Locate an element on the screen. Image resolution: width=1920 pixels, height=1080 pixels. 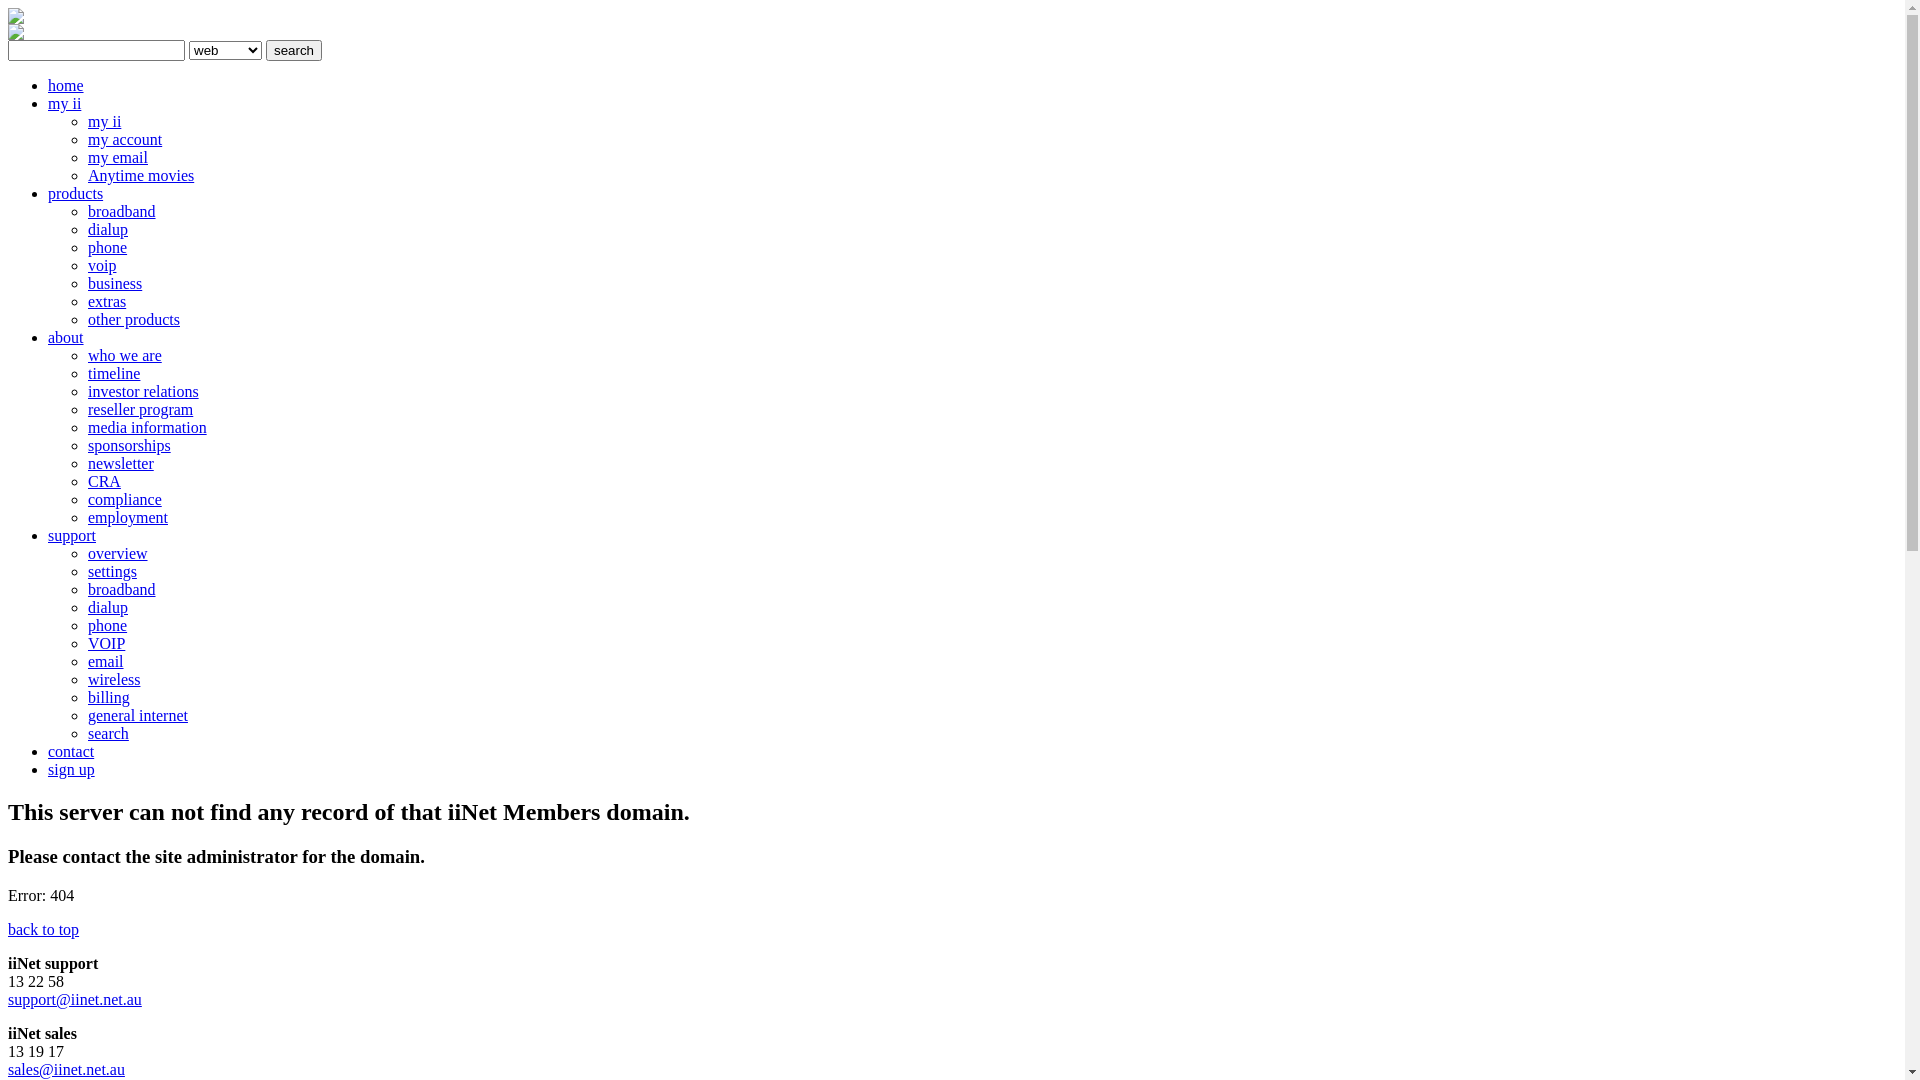
general internet is located at coordinates (138, 716).